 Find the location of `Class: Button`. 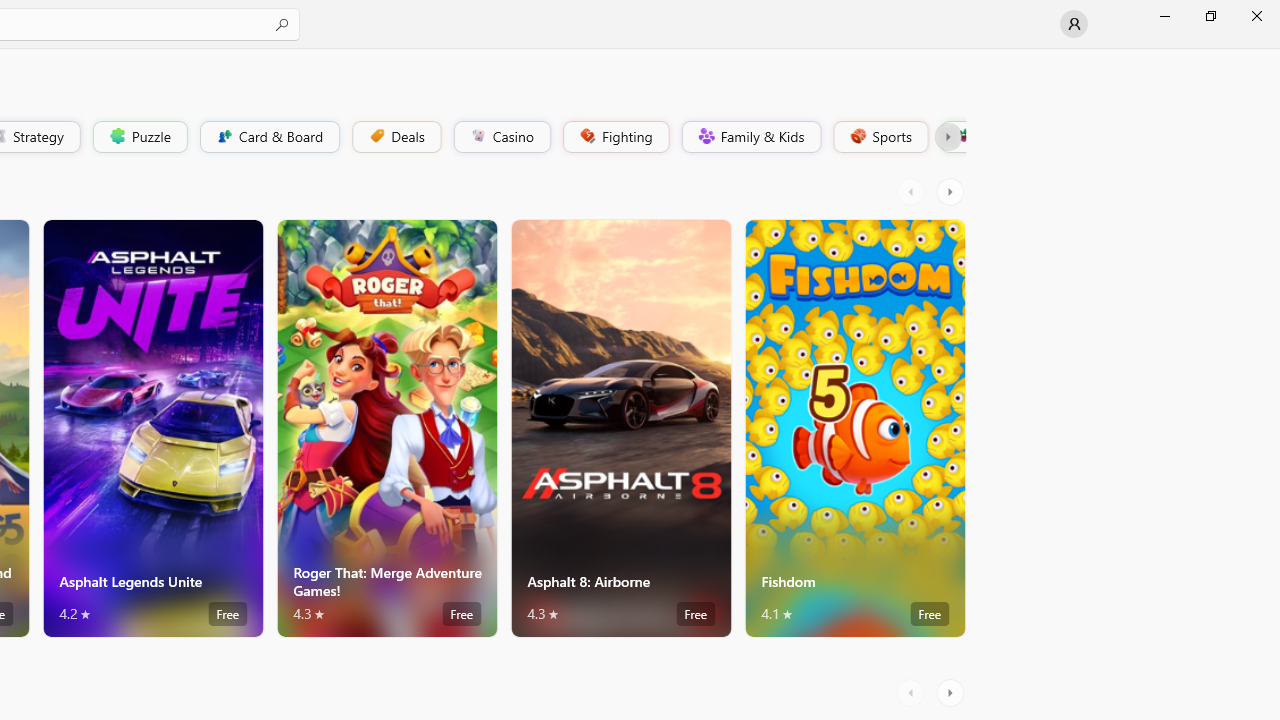

Class: Button is located at coordinates (948, 136).